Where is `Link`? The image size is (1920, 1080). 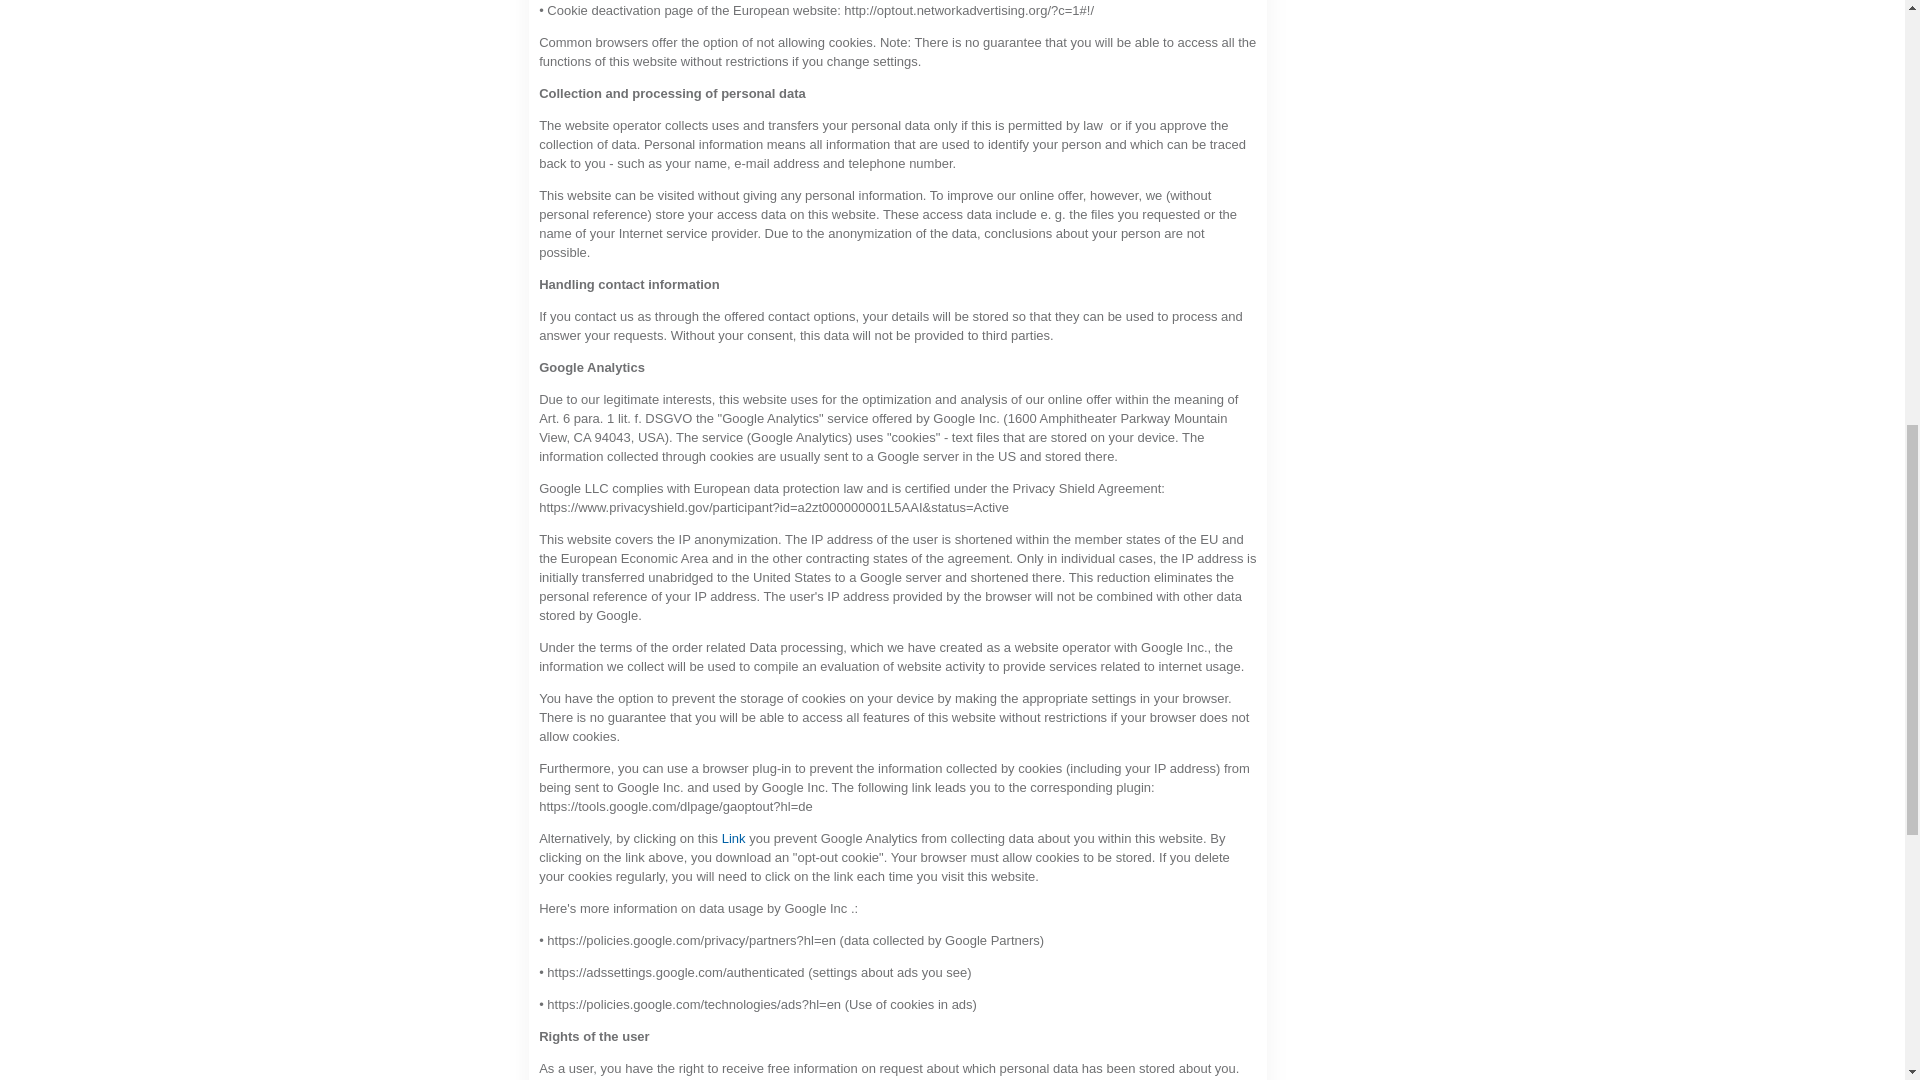 Link is located at coordinates (734, 838).